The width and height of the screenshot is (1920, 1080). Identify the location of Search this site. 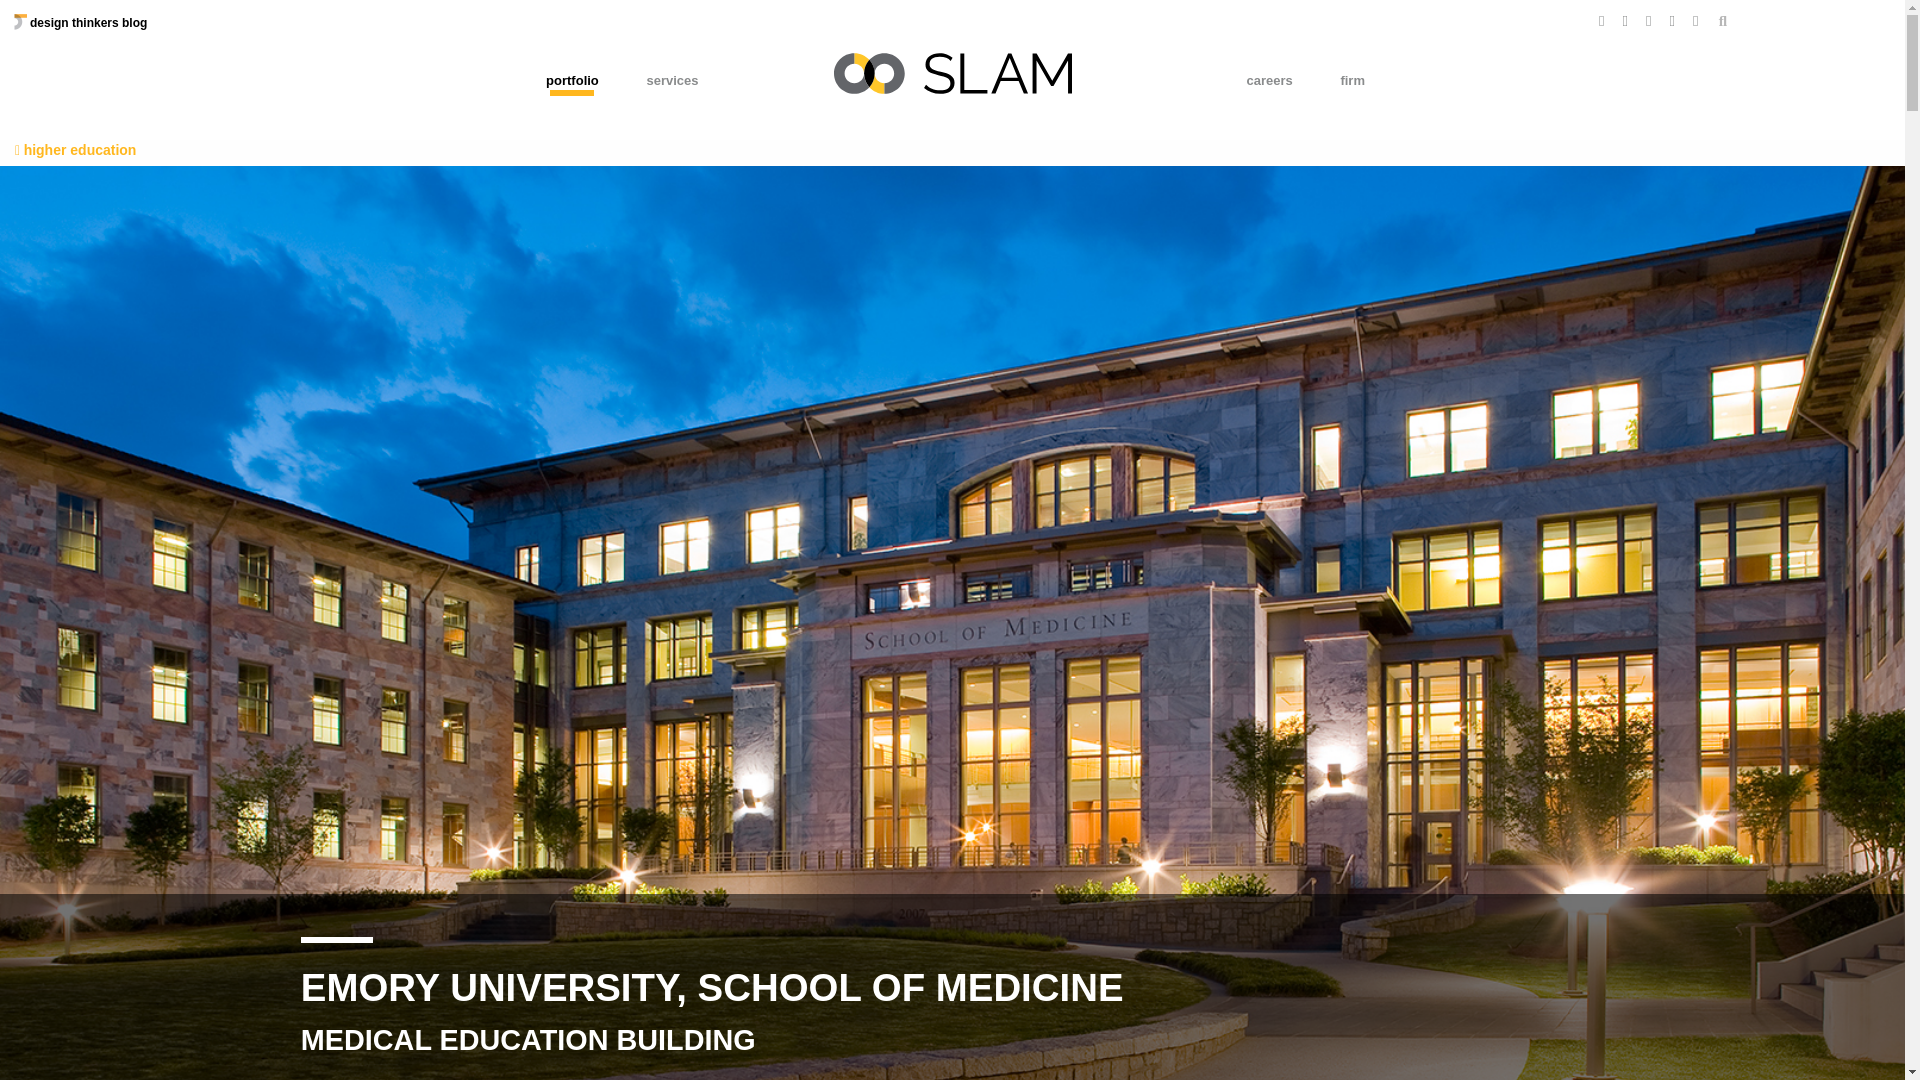
(1722, 22).